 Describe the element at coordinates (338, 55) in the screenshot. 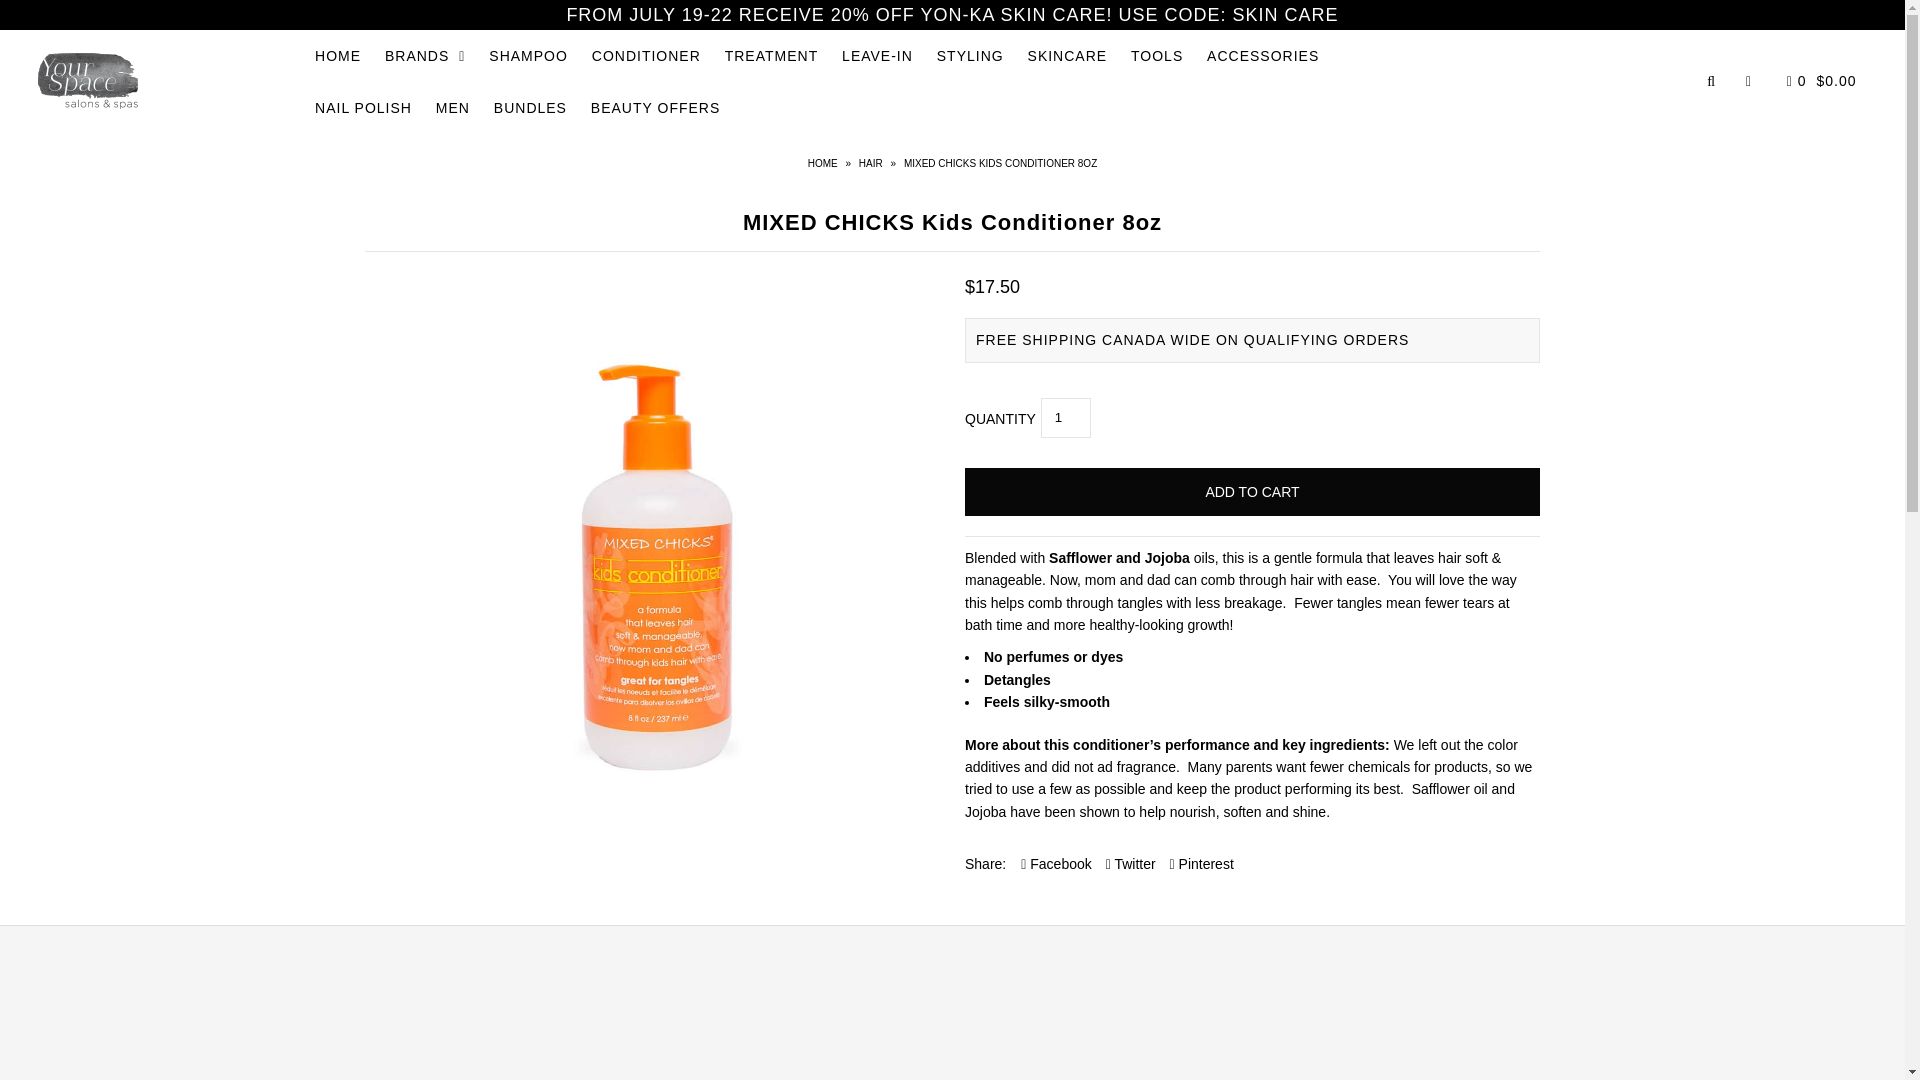

I see `HOME` at that location.